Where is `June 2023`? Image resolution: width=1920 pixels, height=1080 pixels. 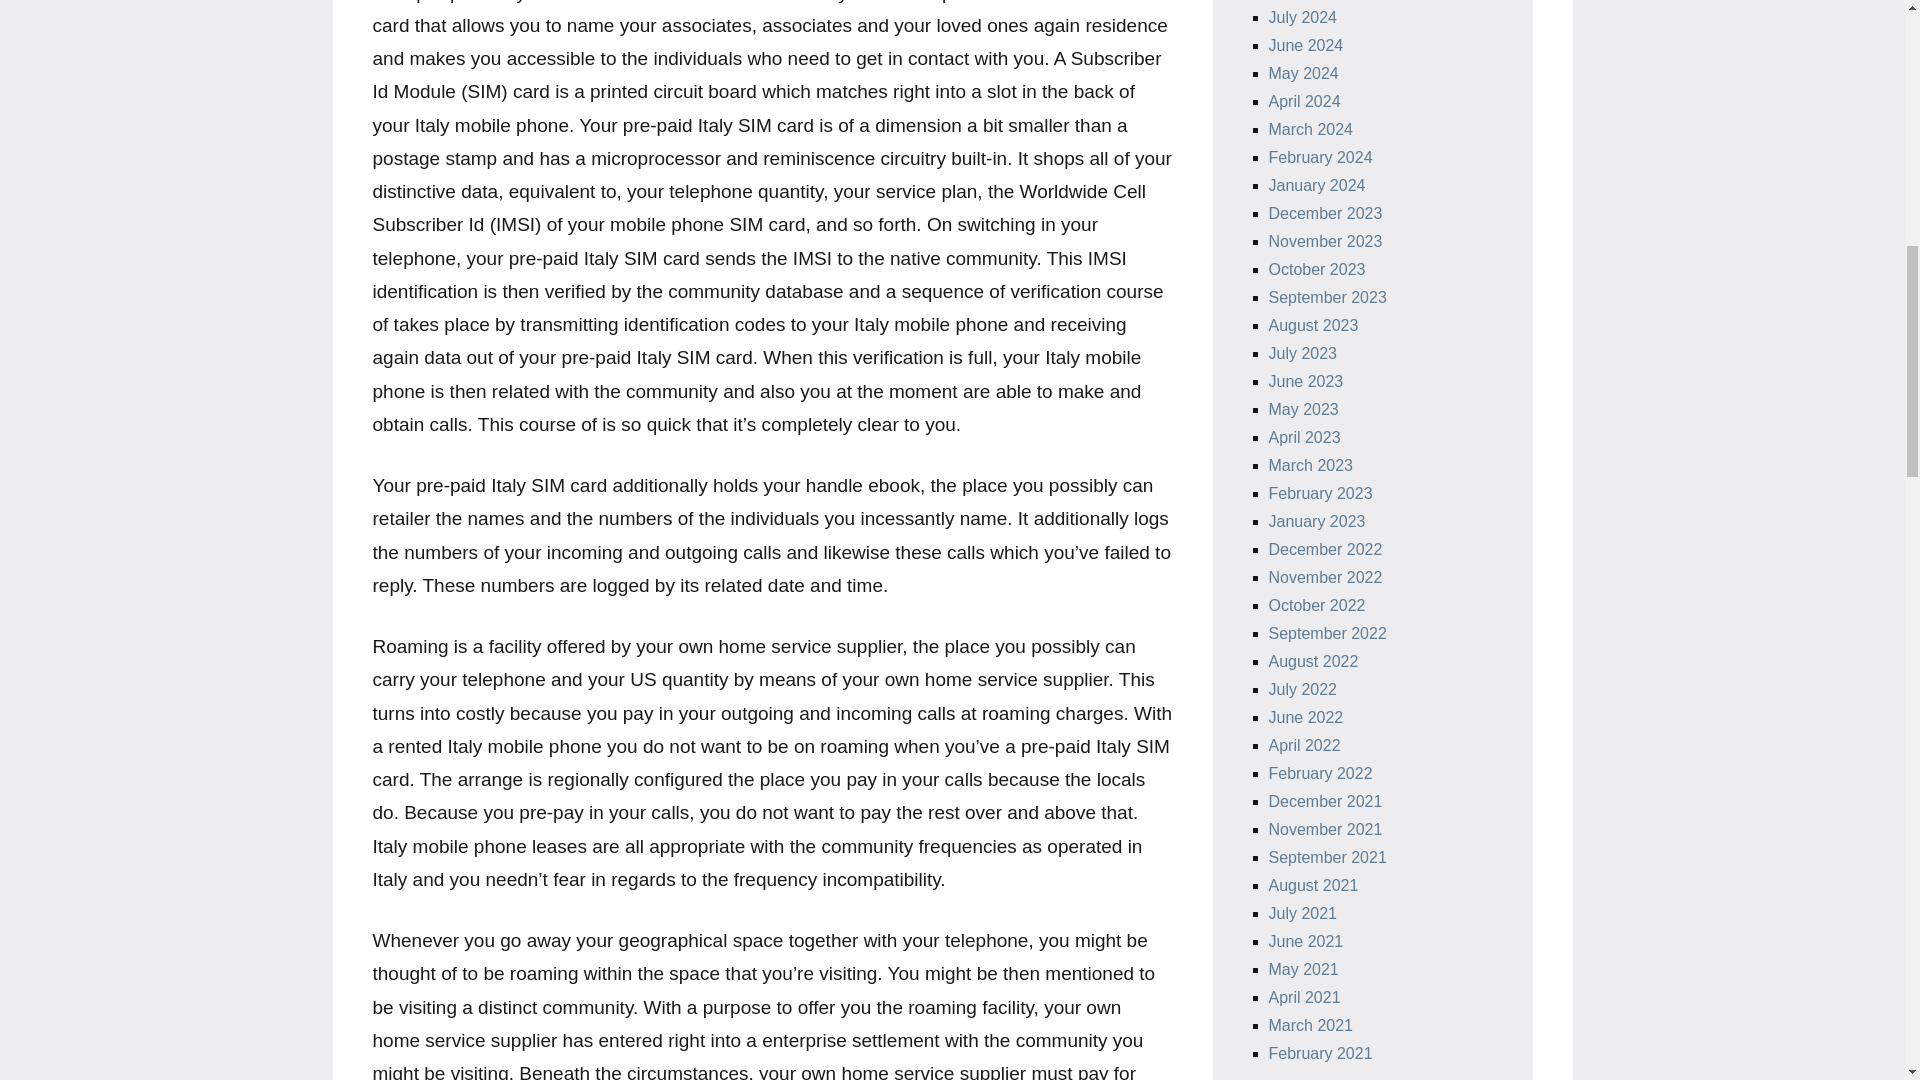 June 2023 is located at coordinates (1304, 380).